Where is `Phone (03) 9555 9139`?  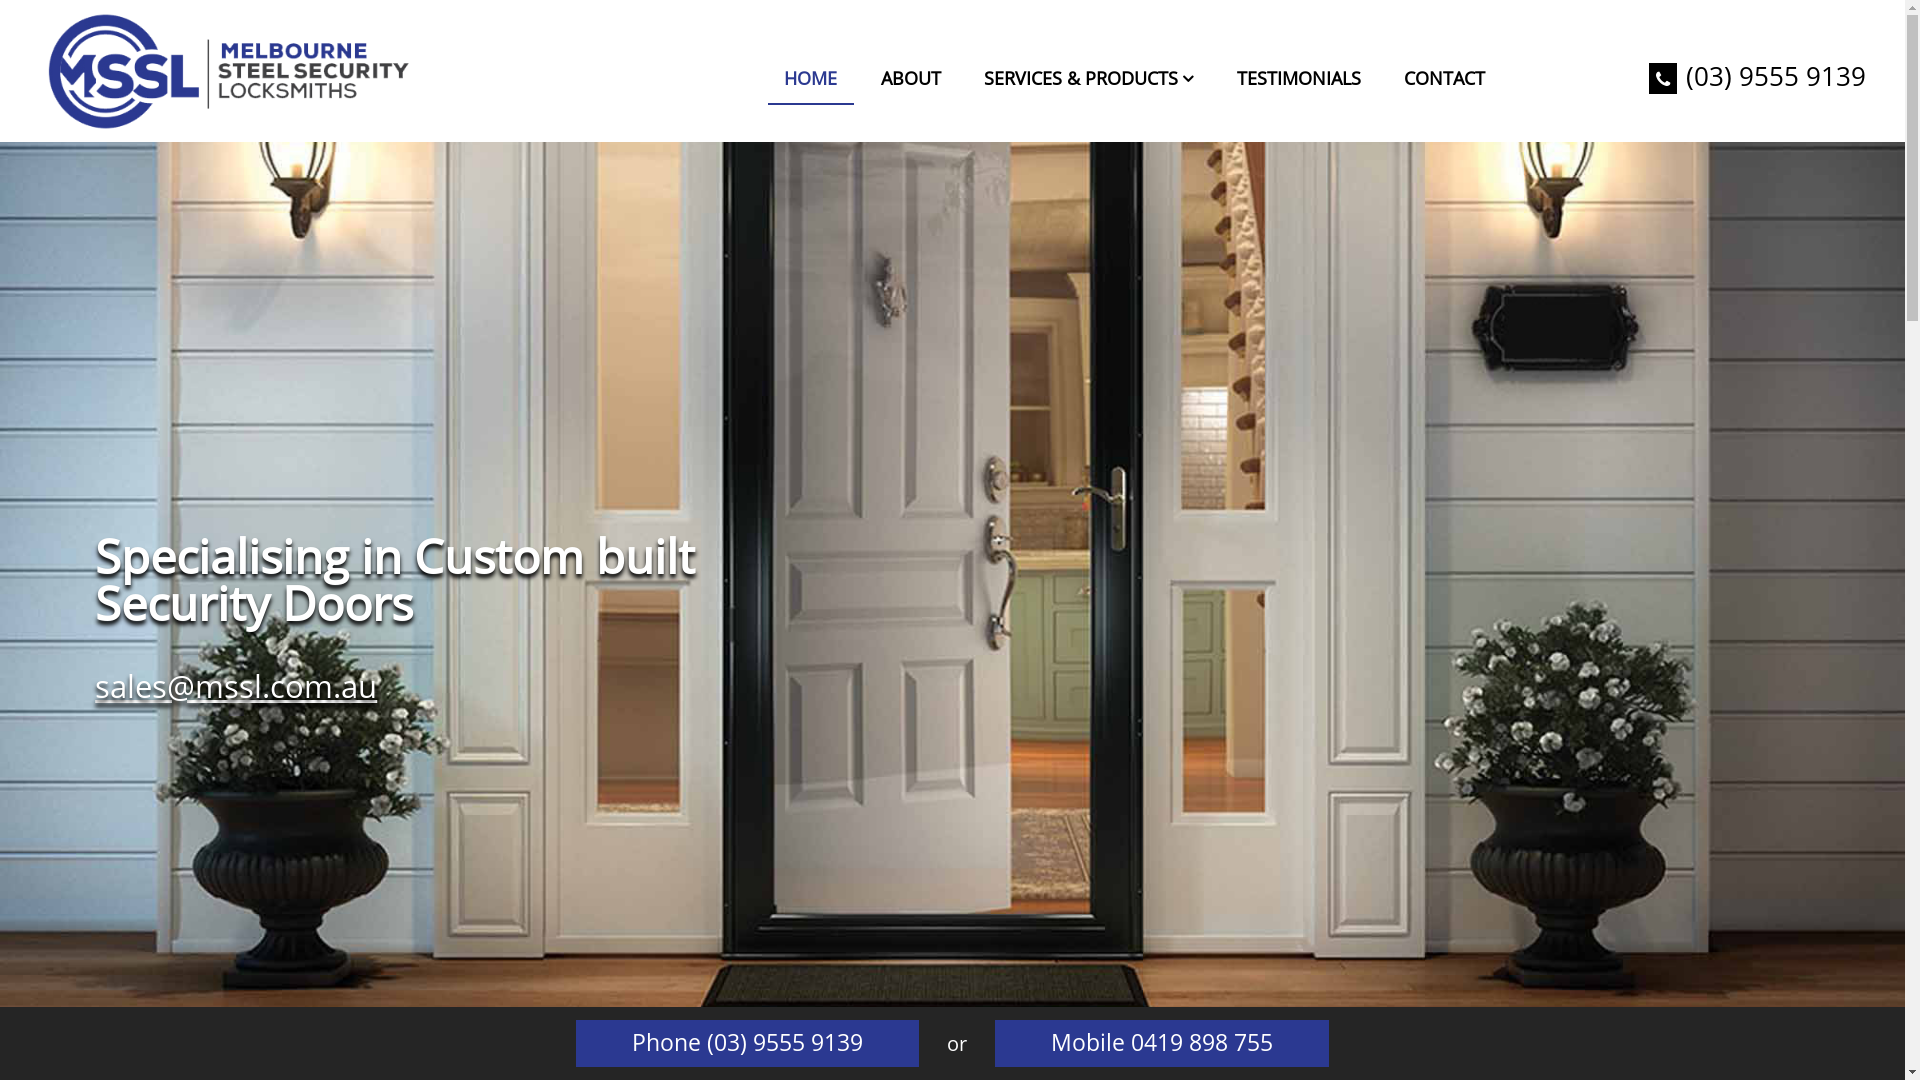
Phone (03) 9555 9139 is located at coordinates (748, 1044).